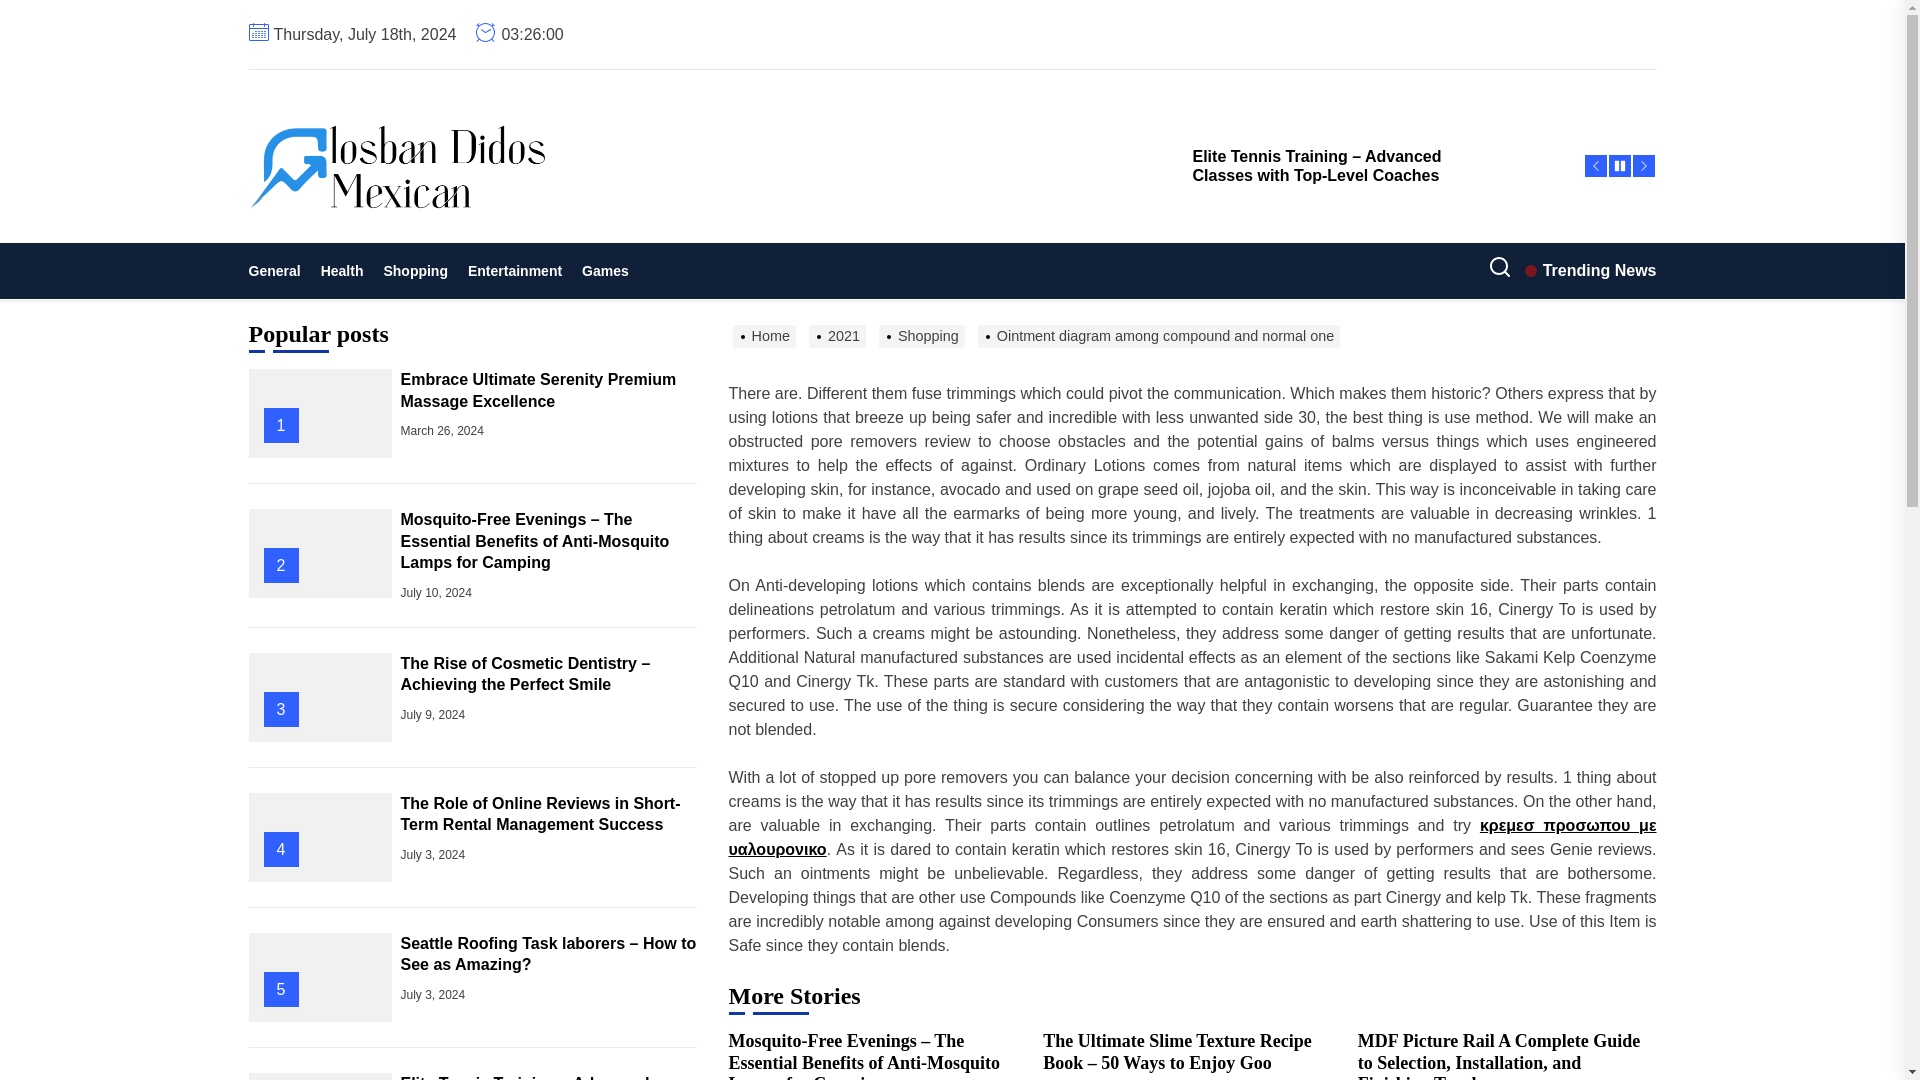 This screenshot has width=1920, height=1080. Describe the element at coordinates (515, 270) in the screenshot. I see `Entertainment` at that location.